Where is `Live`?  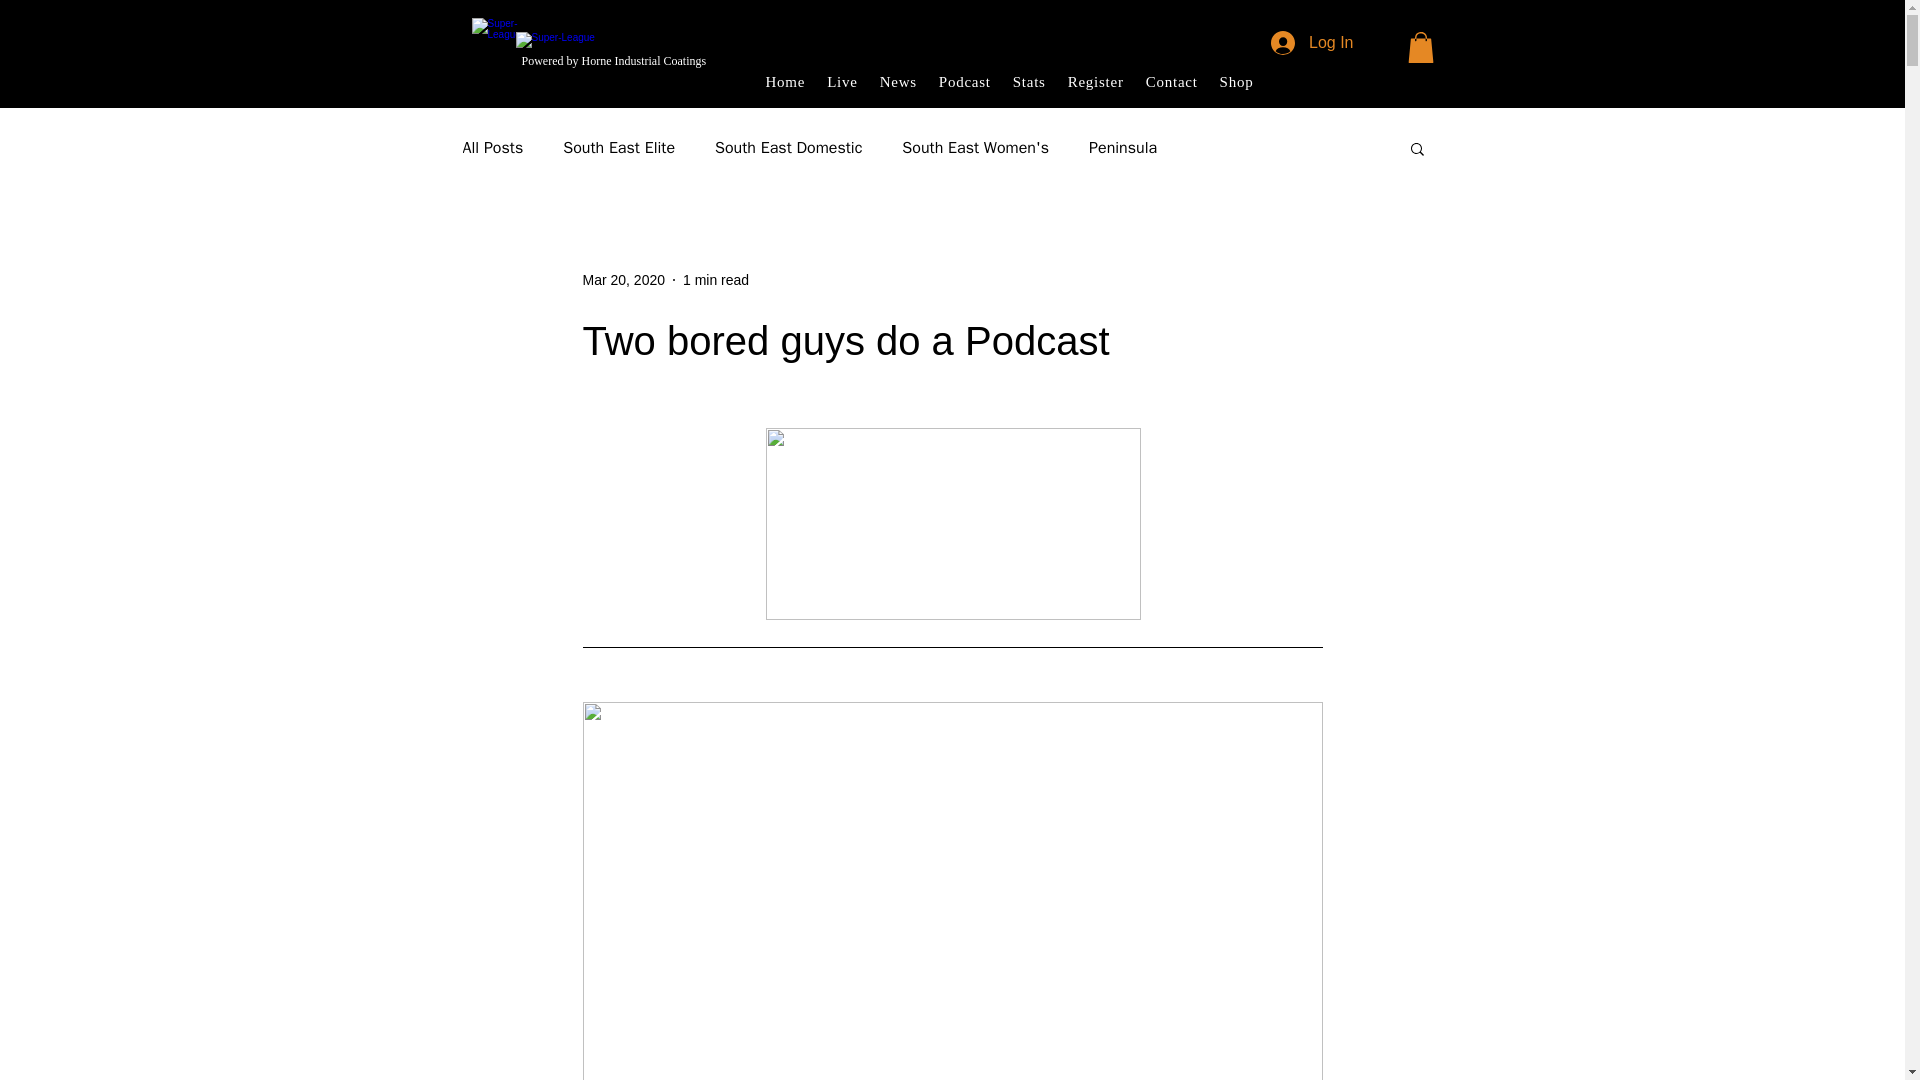 Live is located at coordinates (842, 82).